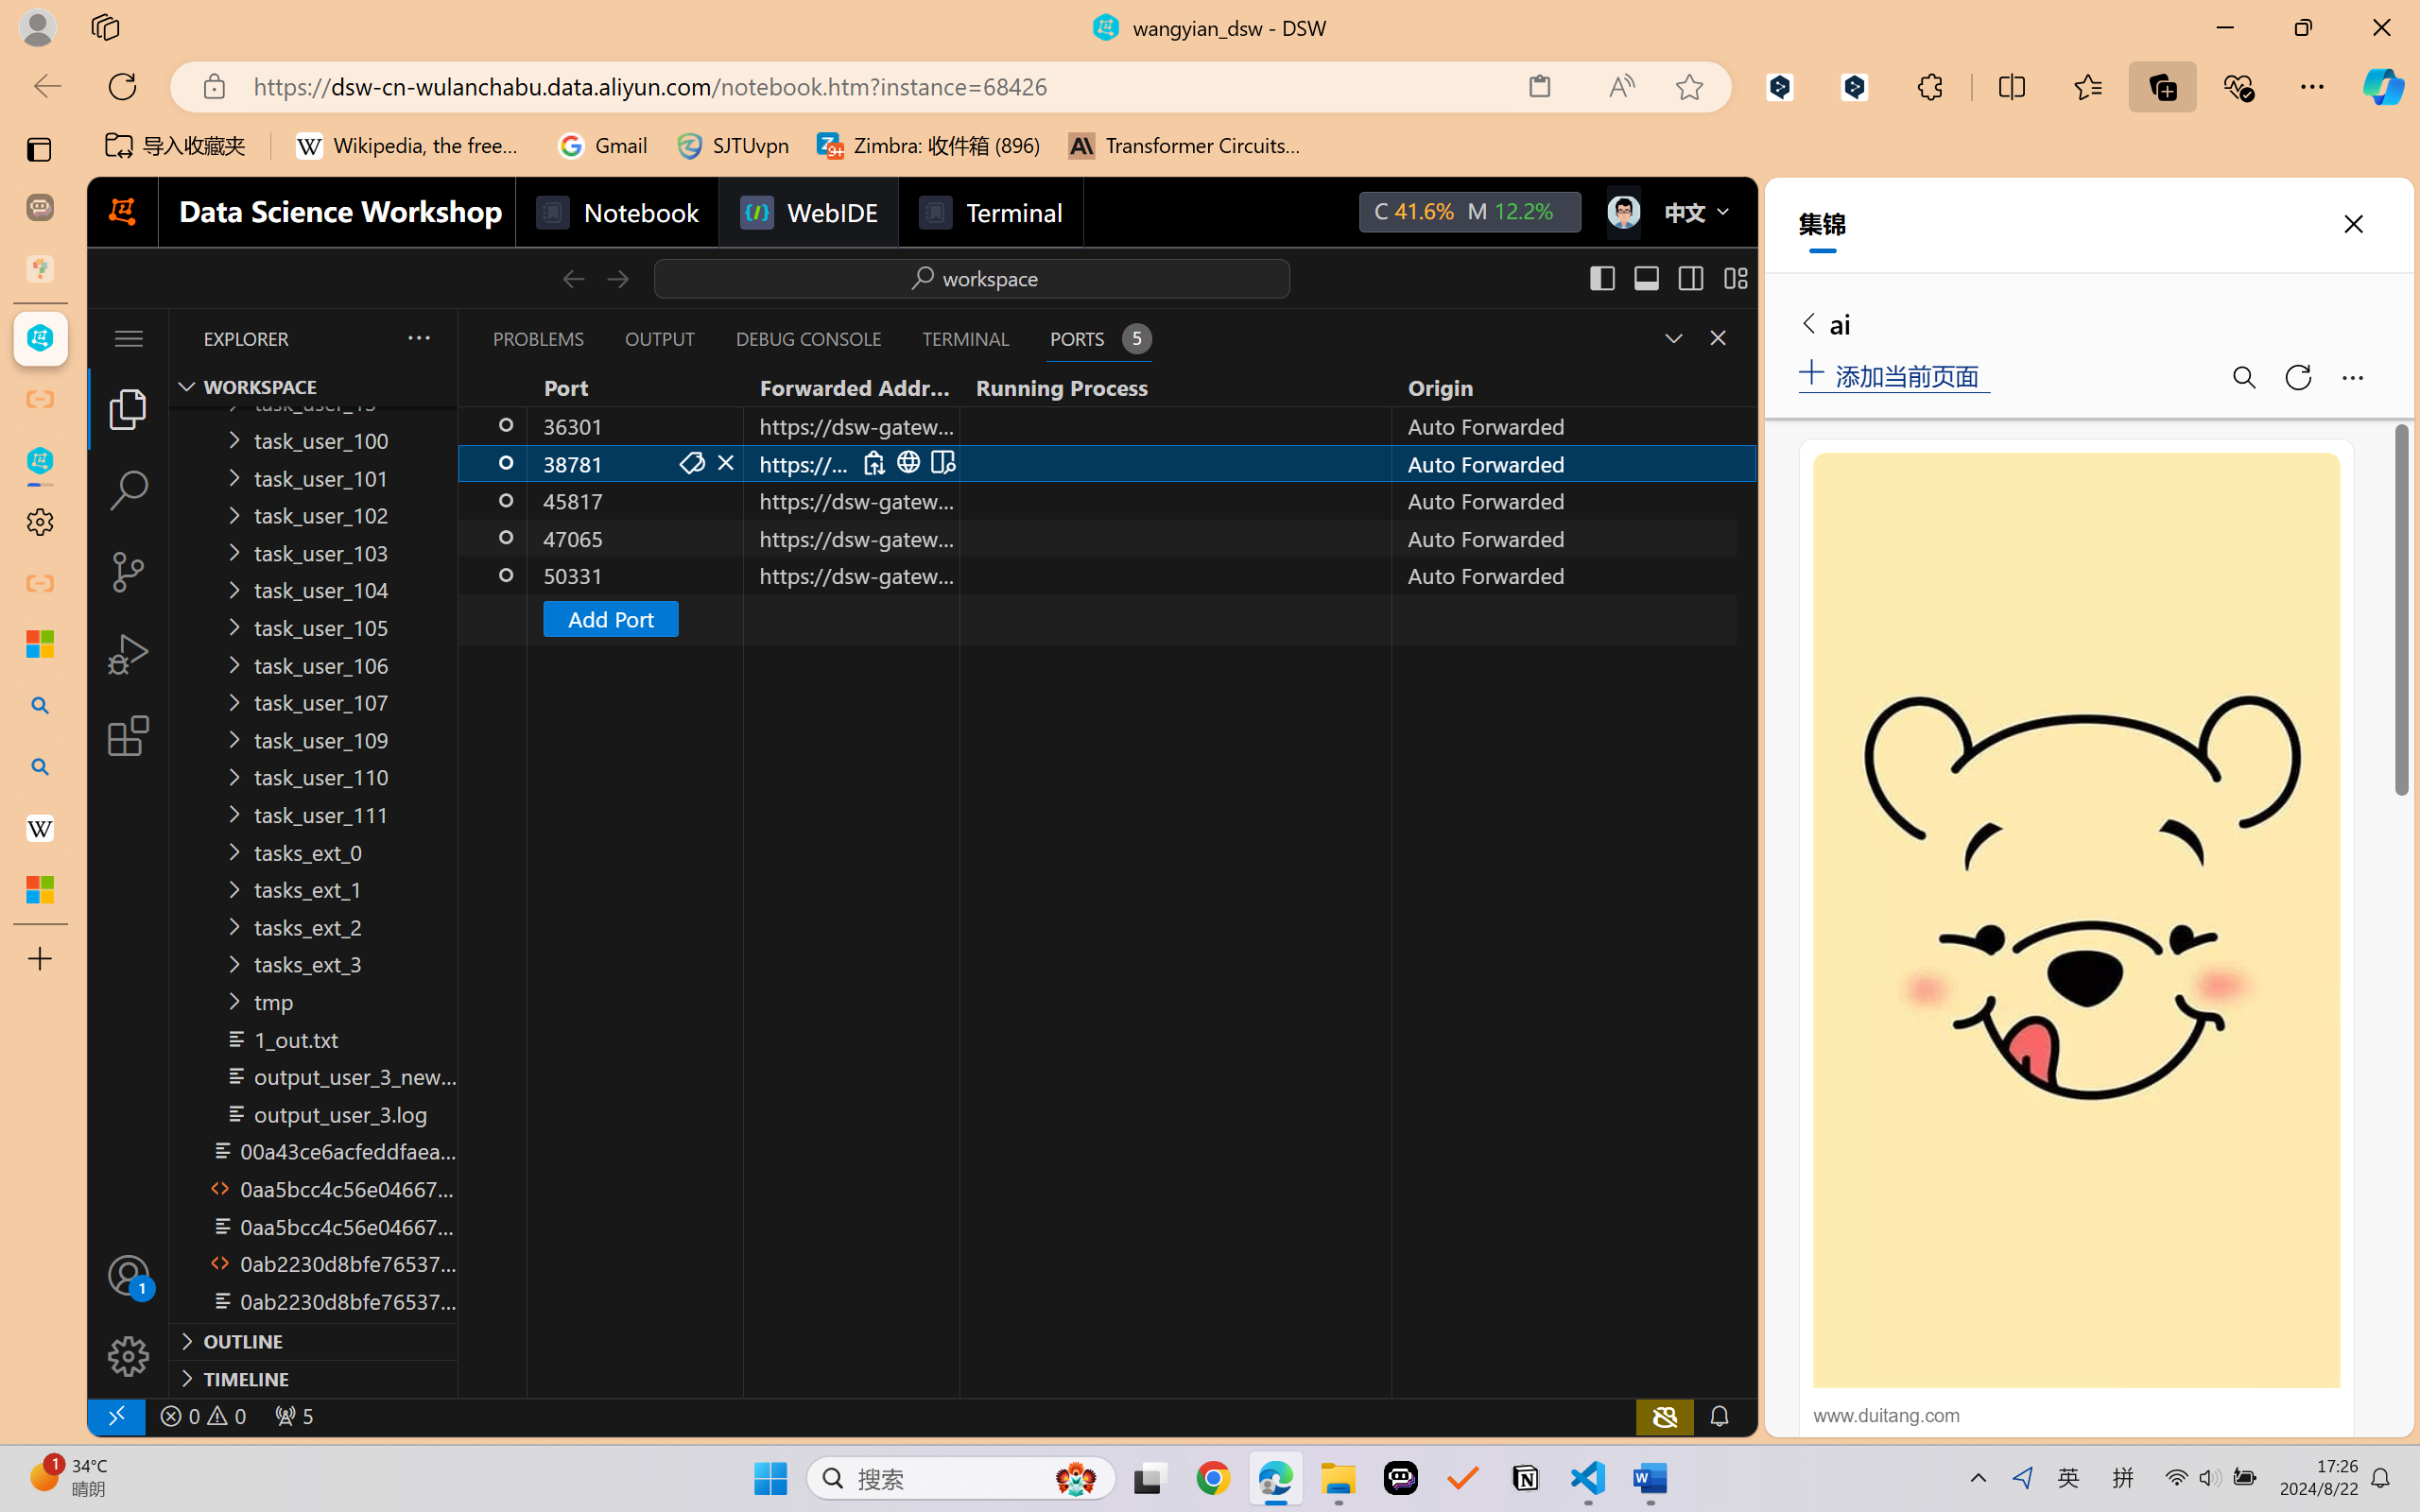 This screenshot has width=2420, height=1512. Describe the element at coordinates (1719, 1416) in the screenshot. I see `Notifications` at that location.